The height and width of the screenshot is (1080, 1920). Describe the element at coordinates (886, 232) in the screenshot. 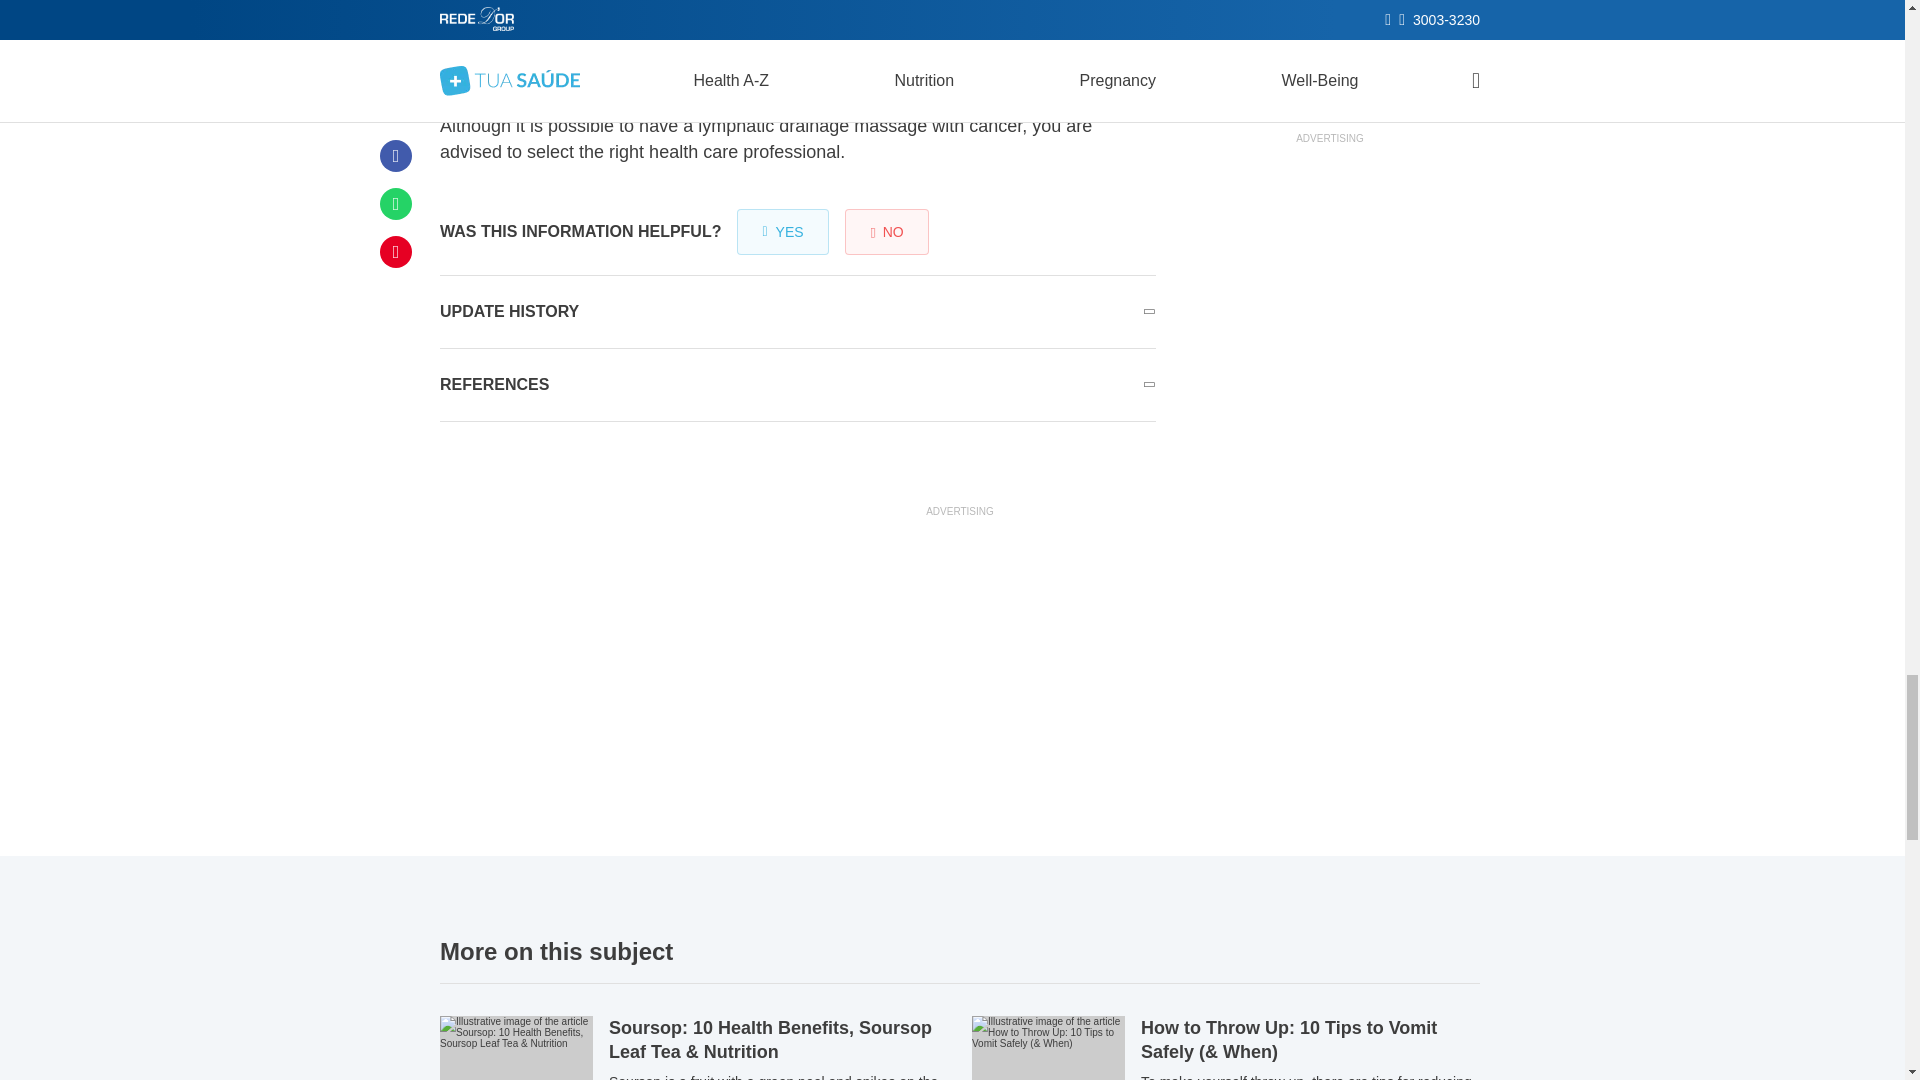

I see `NO` at that location.